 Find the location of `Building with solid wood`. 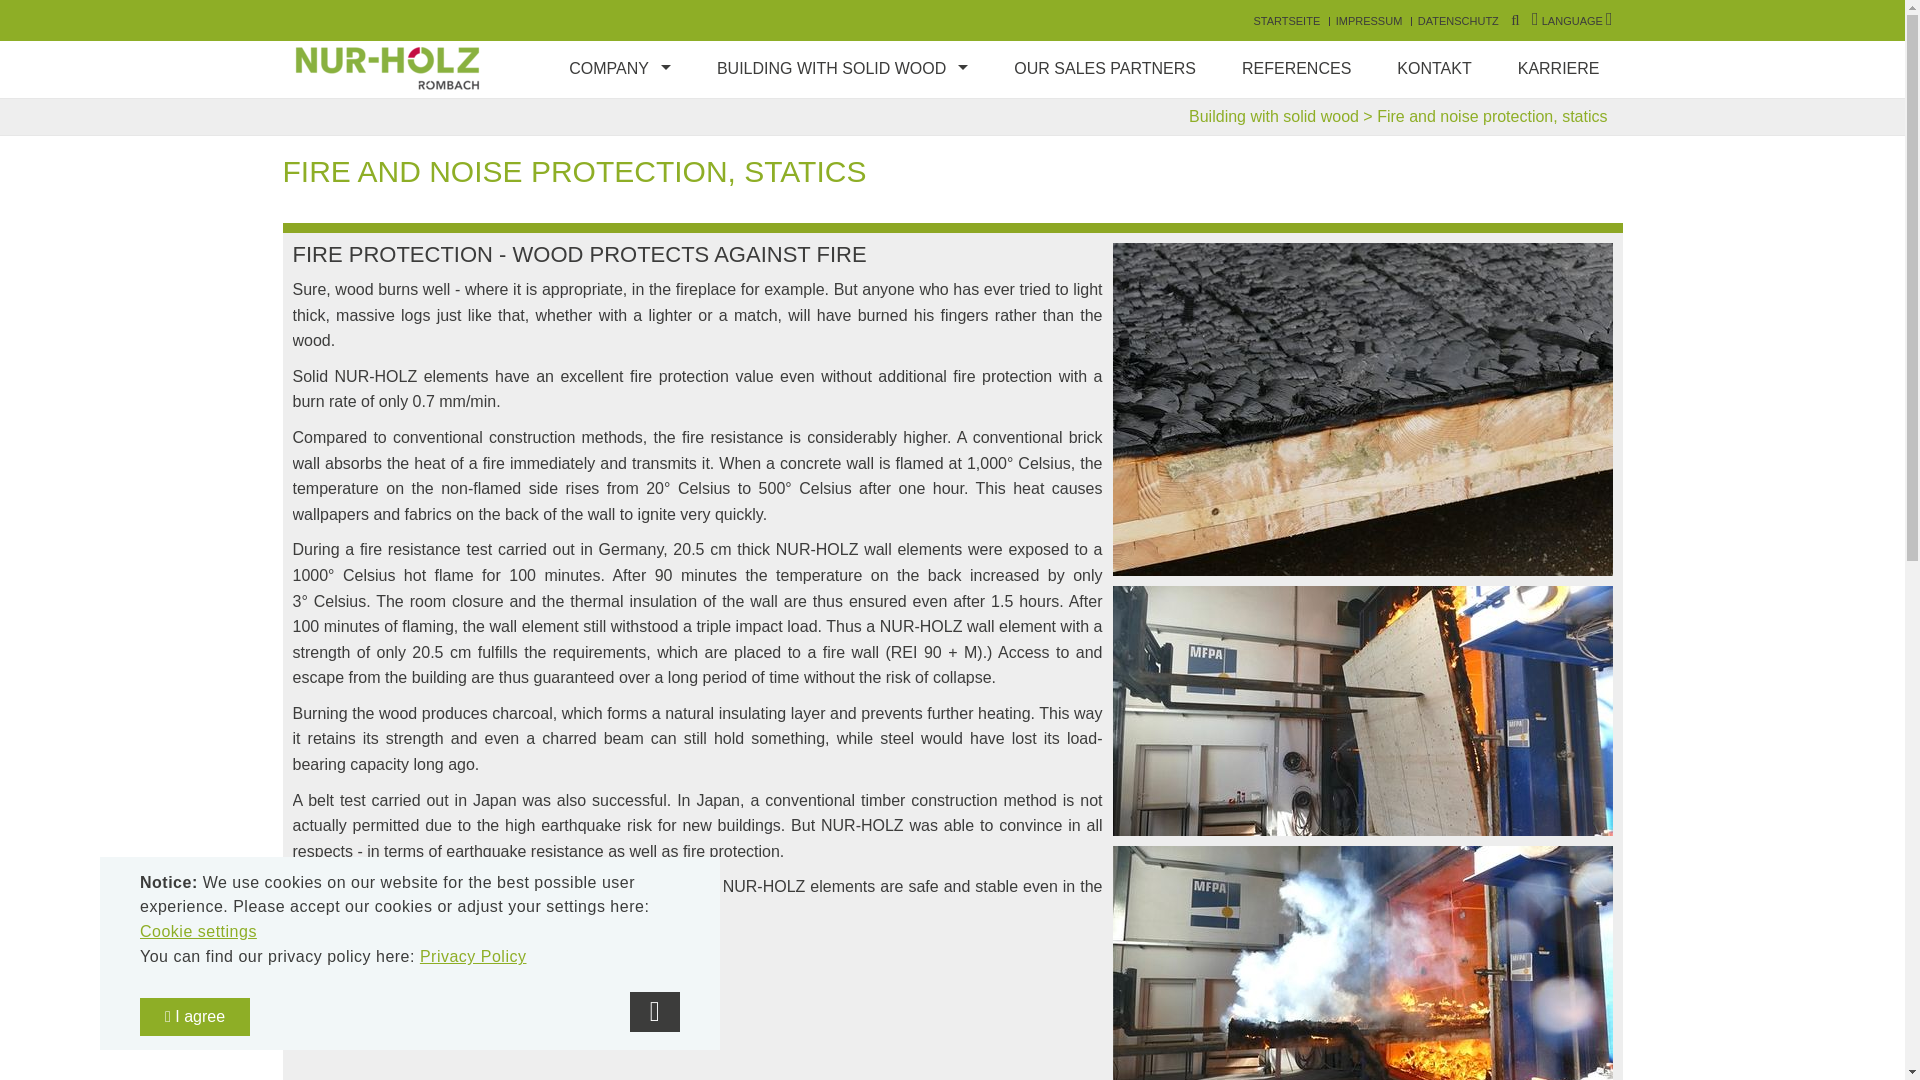

Building with solid wood is located at coordinates (1274, 116).